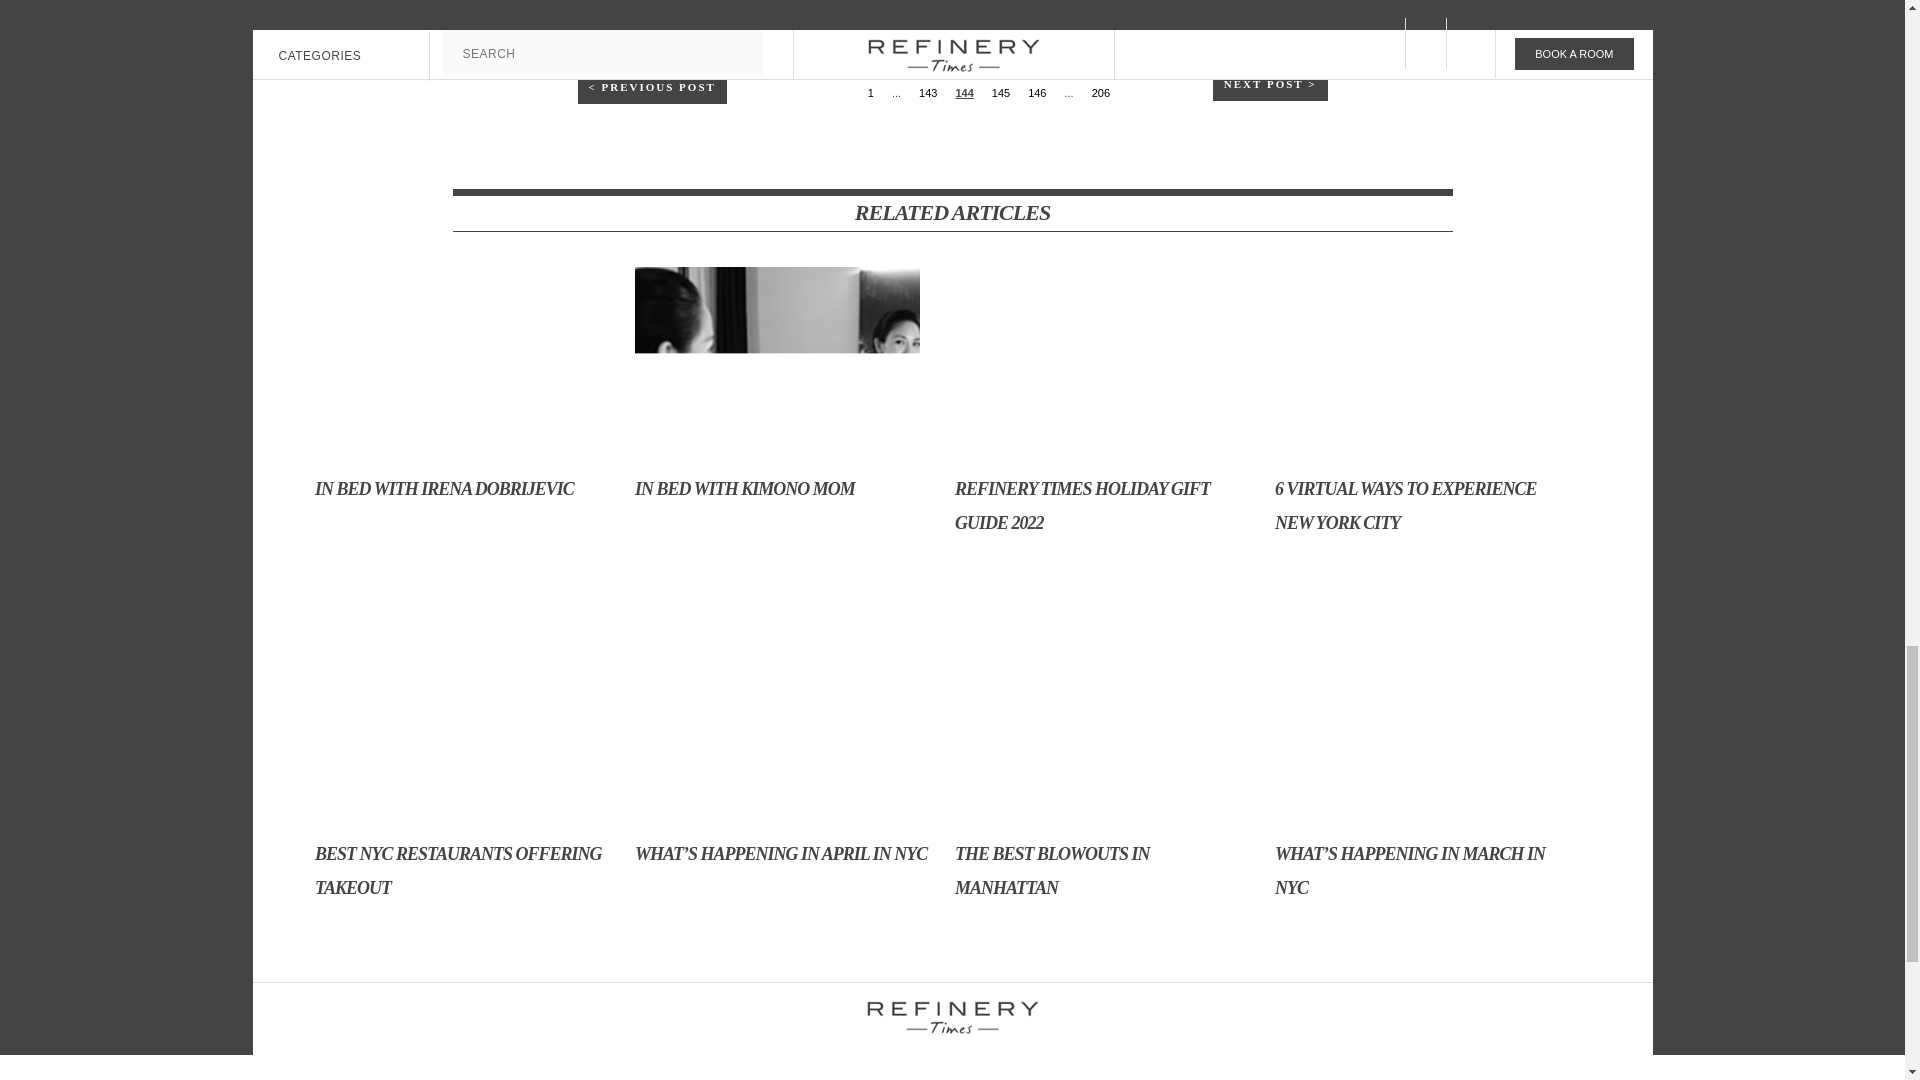  I want to click on 146, so click(1036, 92).